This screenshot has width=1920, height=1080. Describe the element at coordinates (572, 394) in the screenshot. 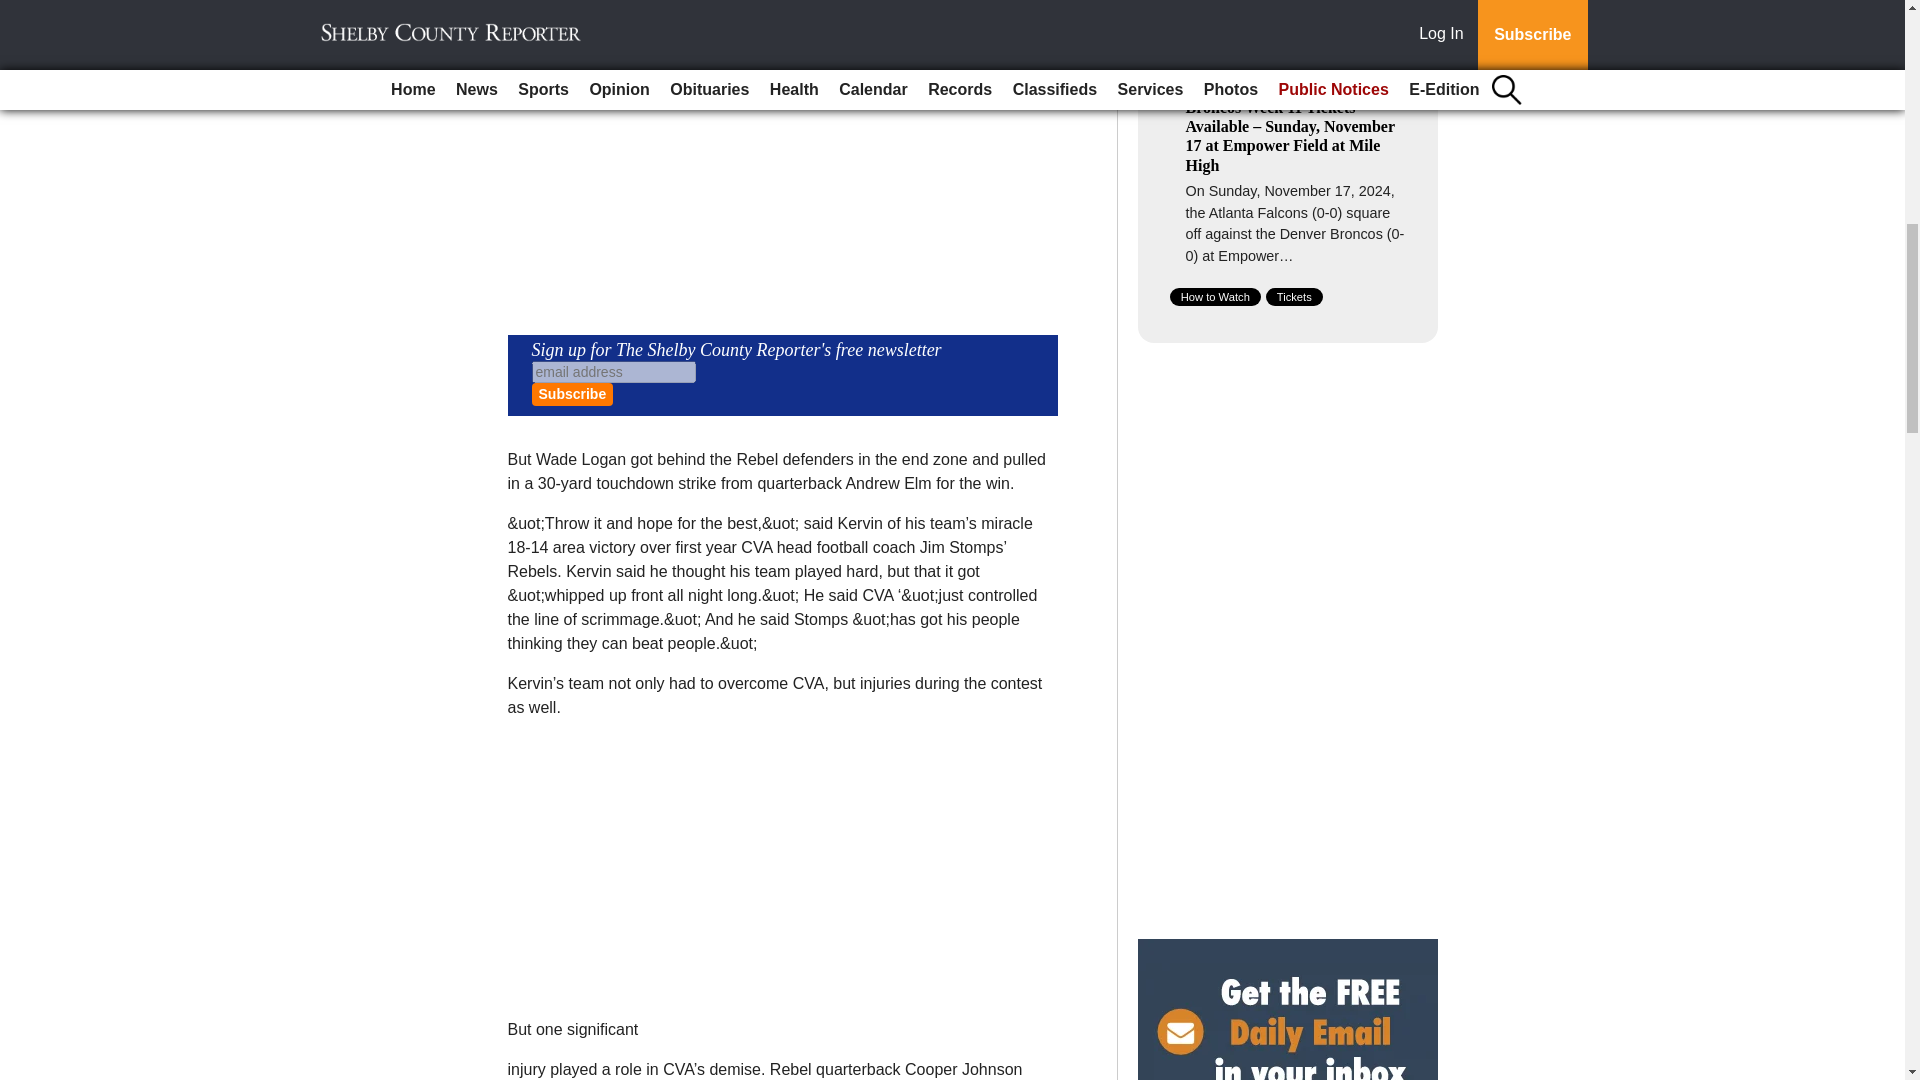

I see `Subscribe` at that location.